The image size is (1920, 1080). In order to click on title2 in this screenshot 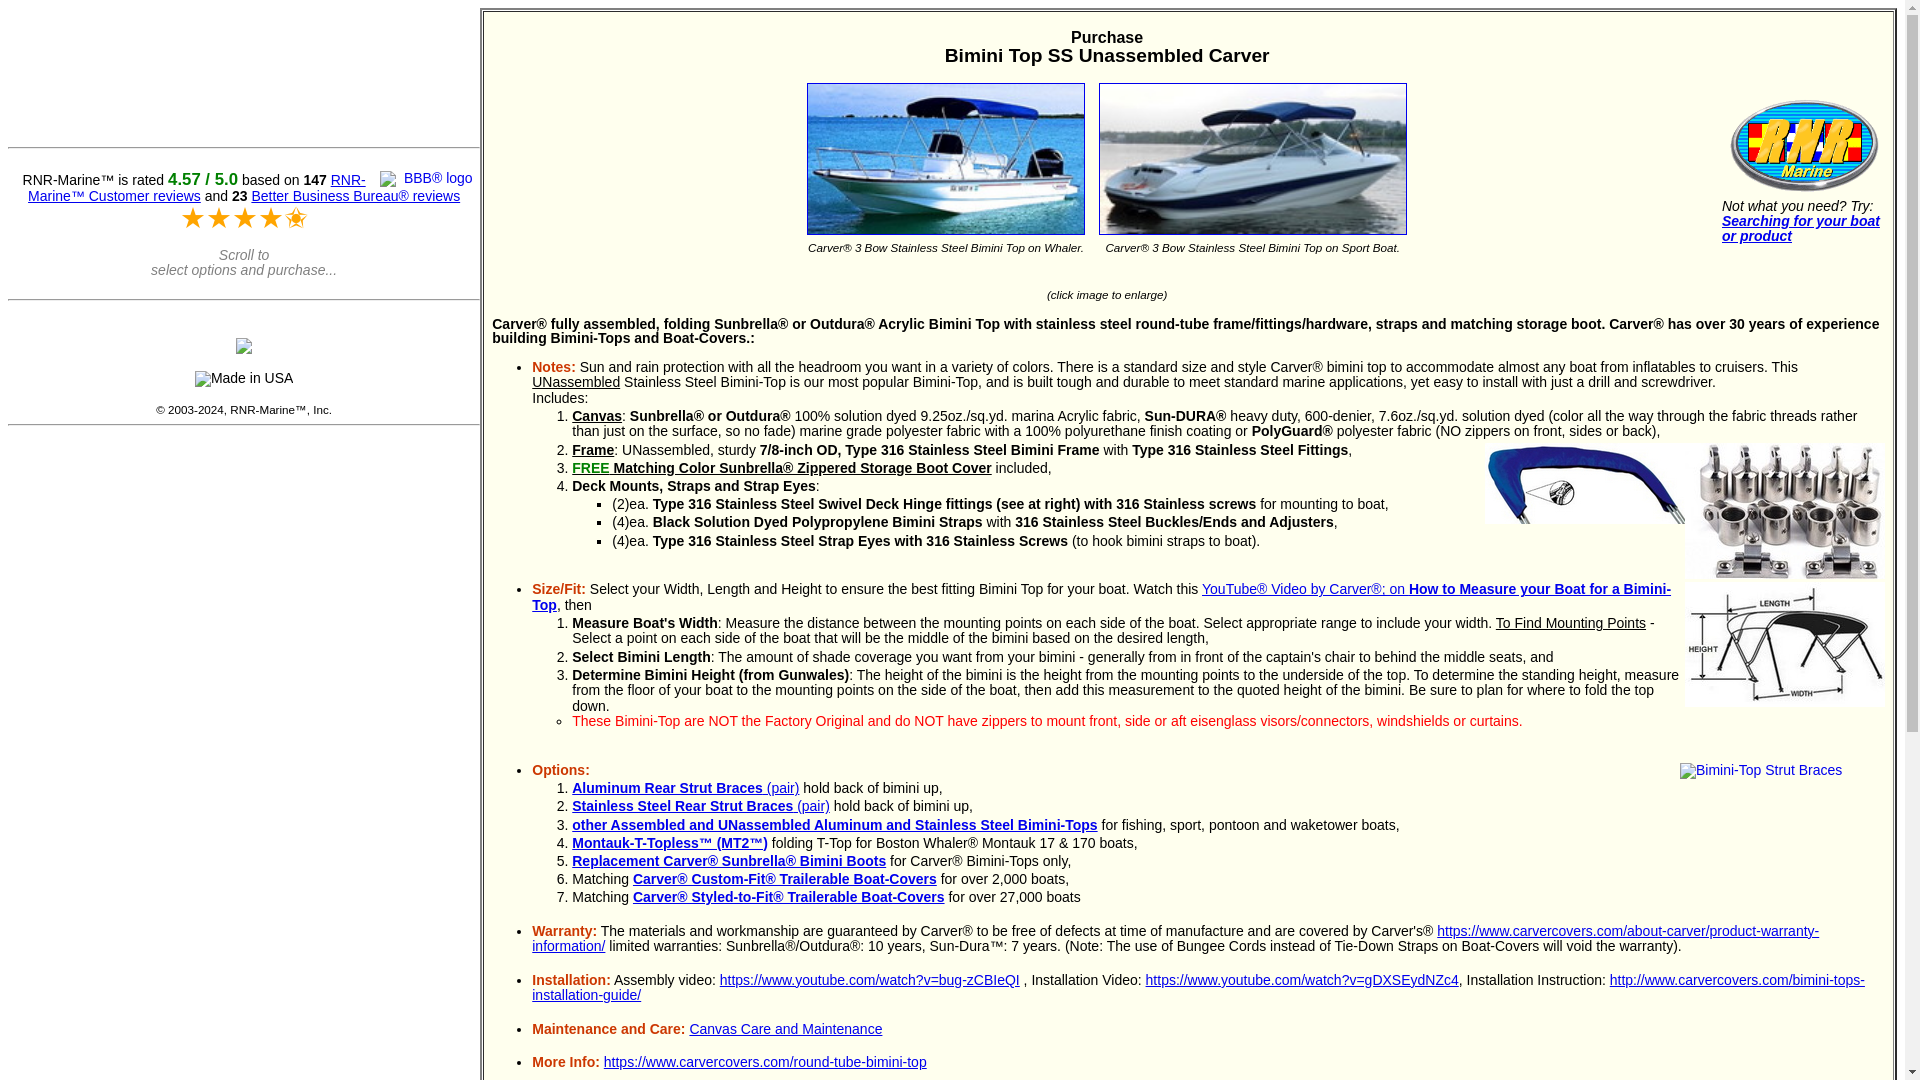, I will do `click(1252, 158)`.